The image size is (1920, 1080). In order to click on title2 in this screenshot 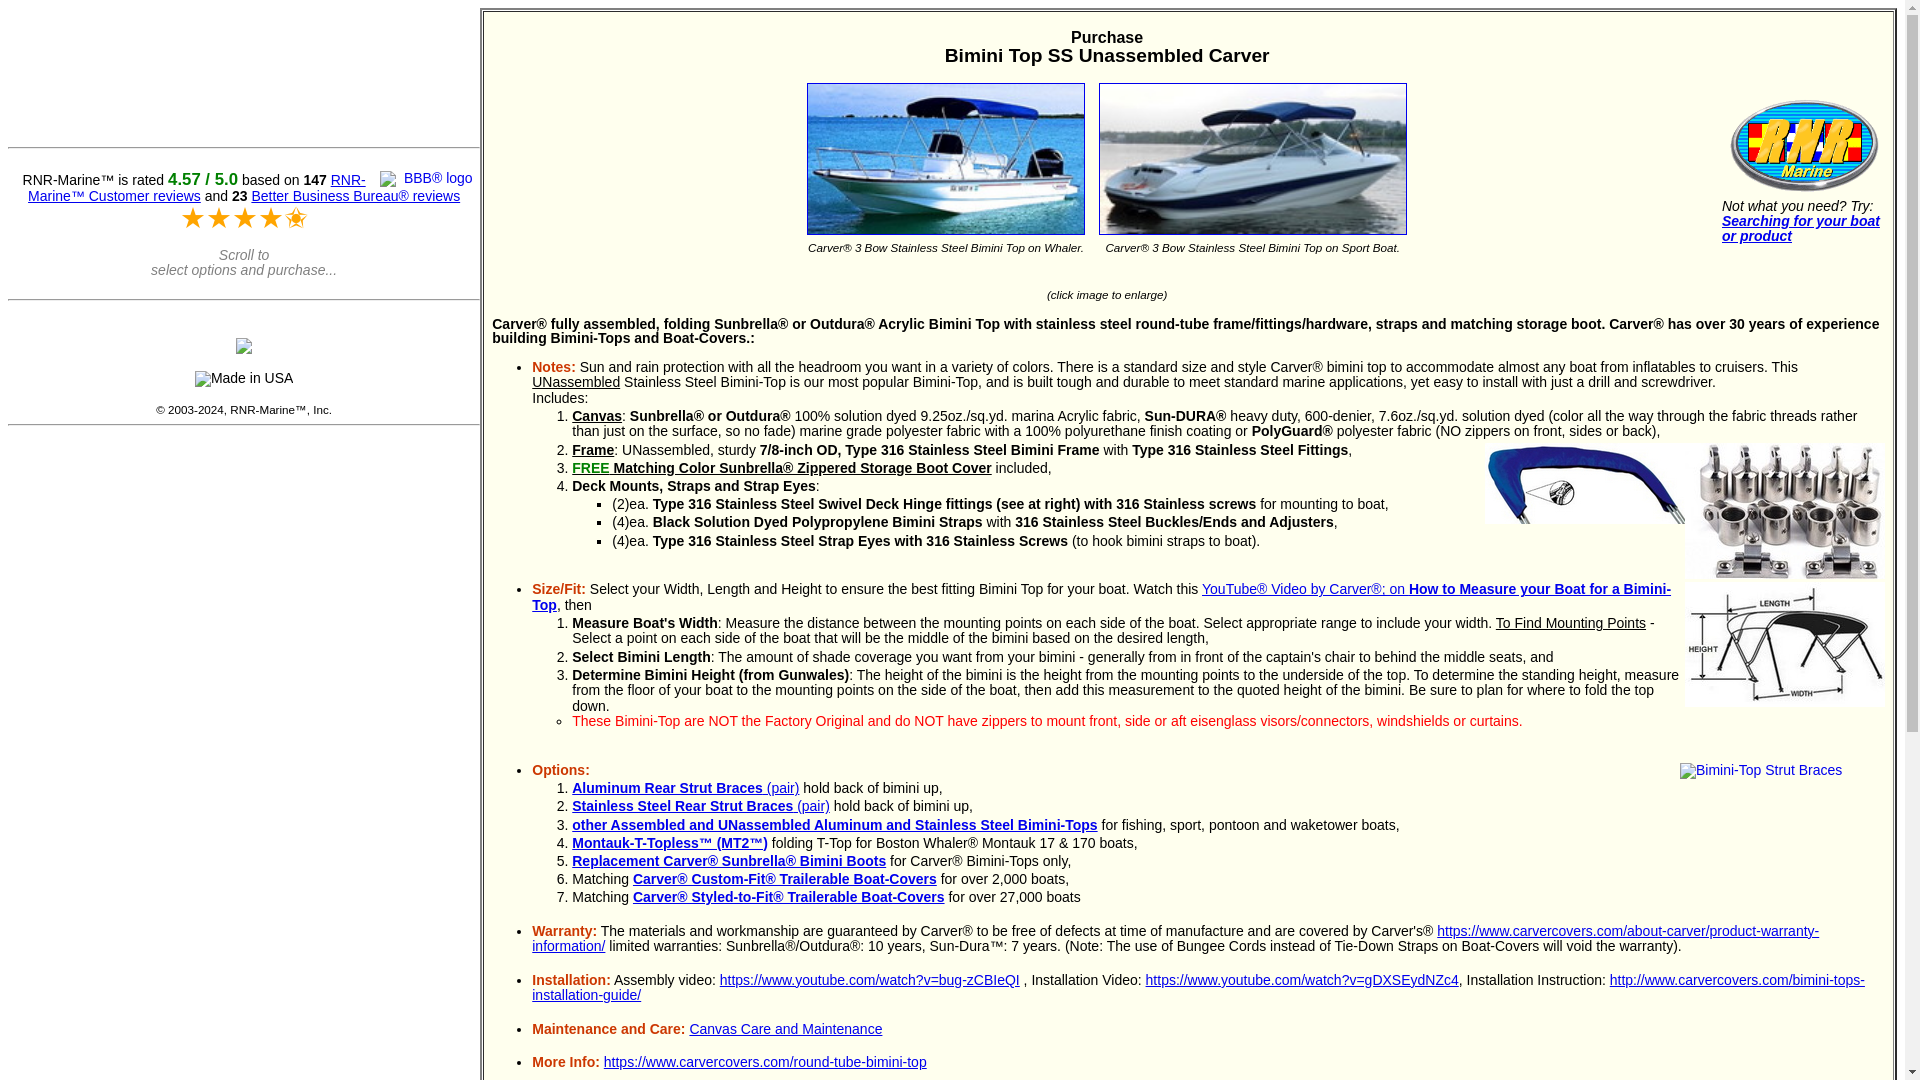, I will do `click(1252, 158)`.